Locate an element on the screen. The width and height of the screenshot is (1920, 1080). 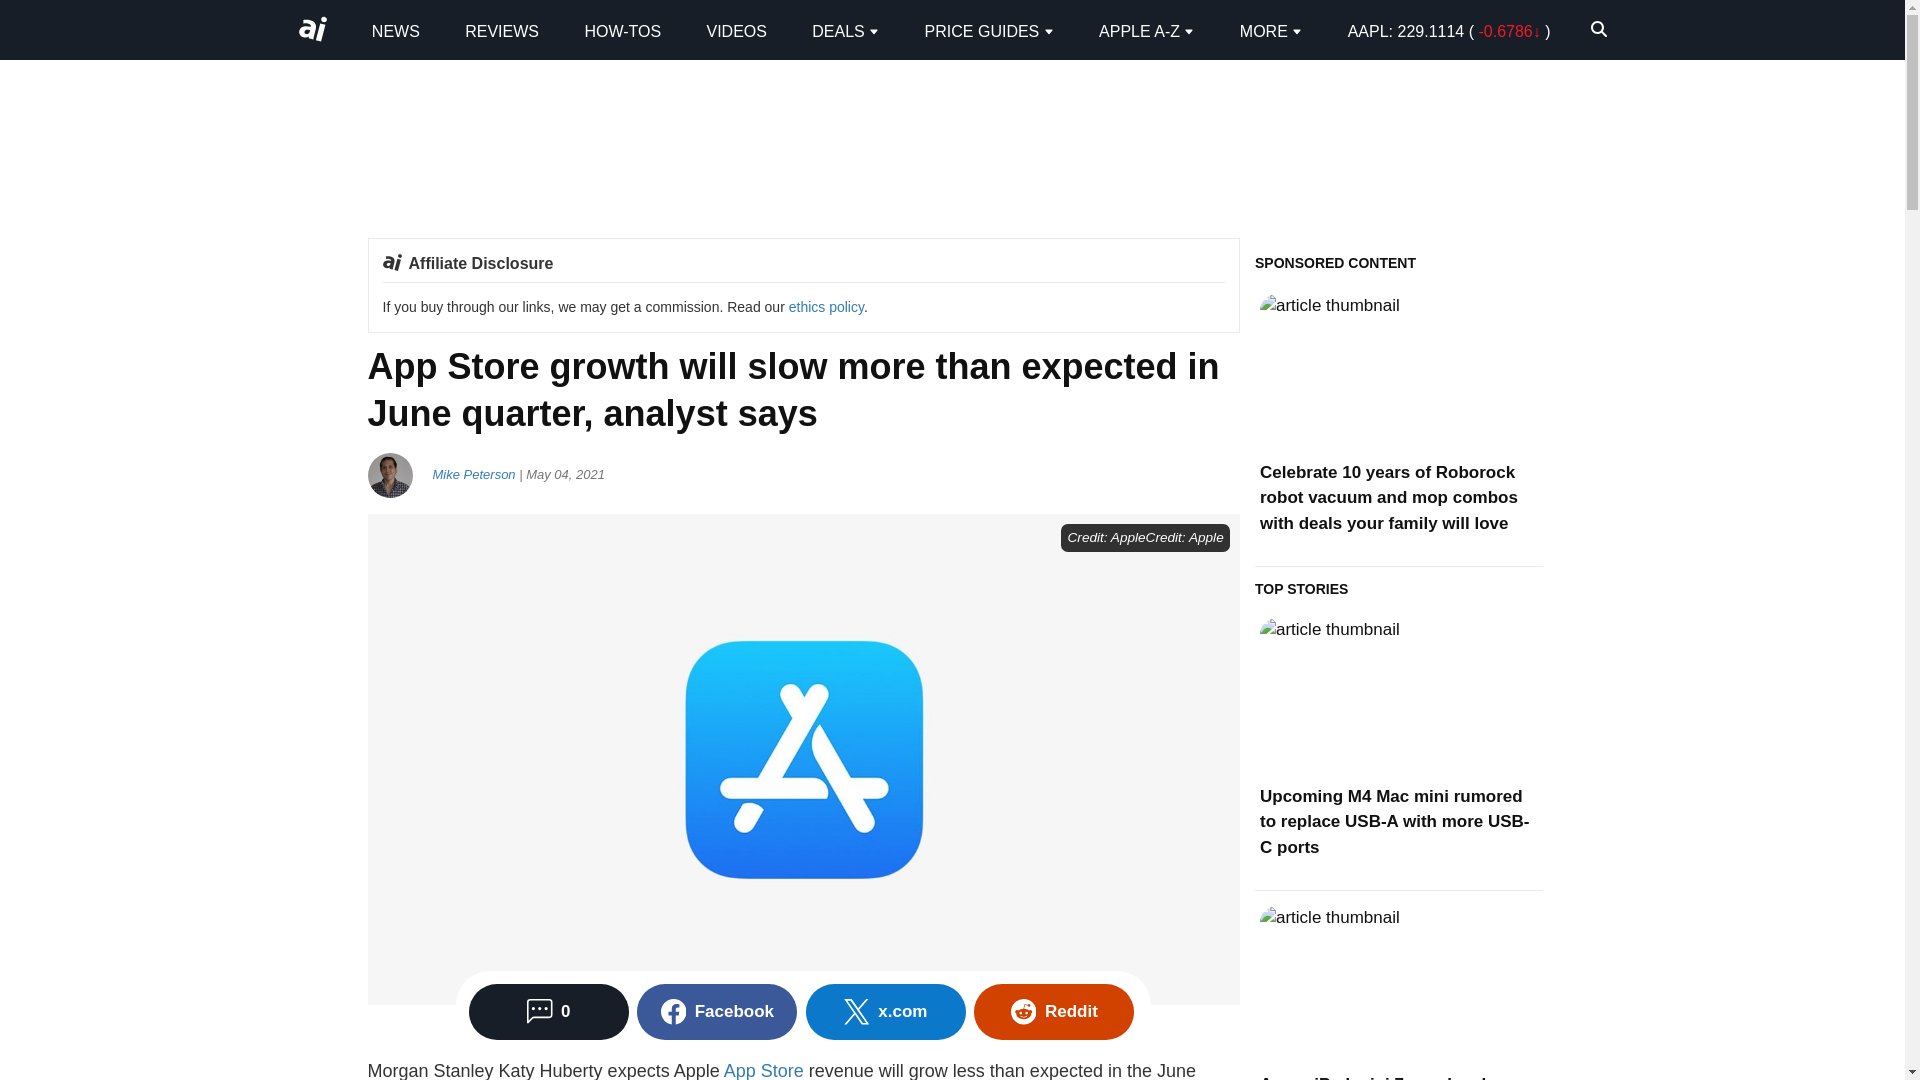
News is located at coordinates (396, 30).